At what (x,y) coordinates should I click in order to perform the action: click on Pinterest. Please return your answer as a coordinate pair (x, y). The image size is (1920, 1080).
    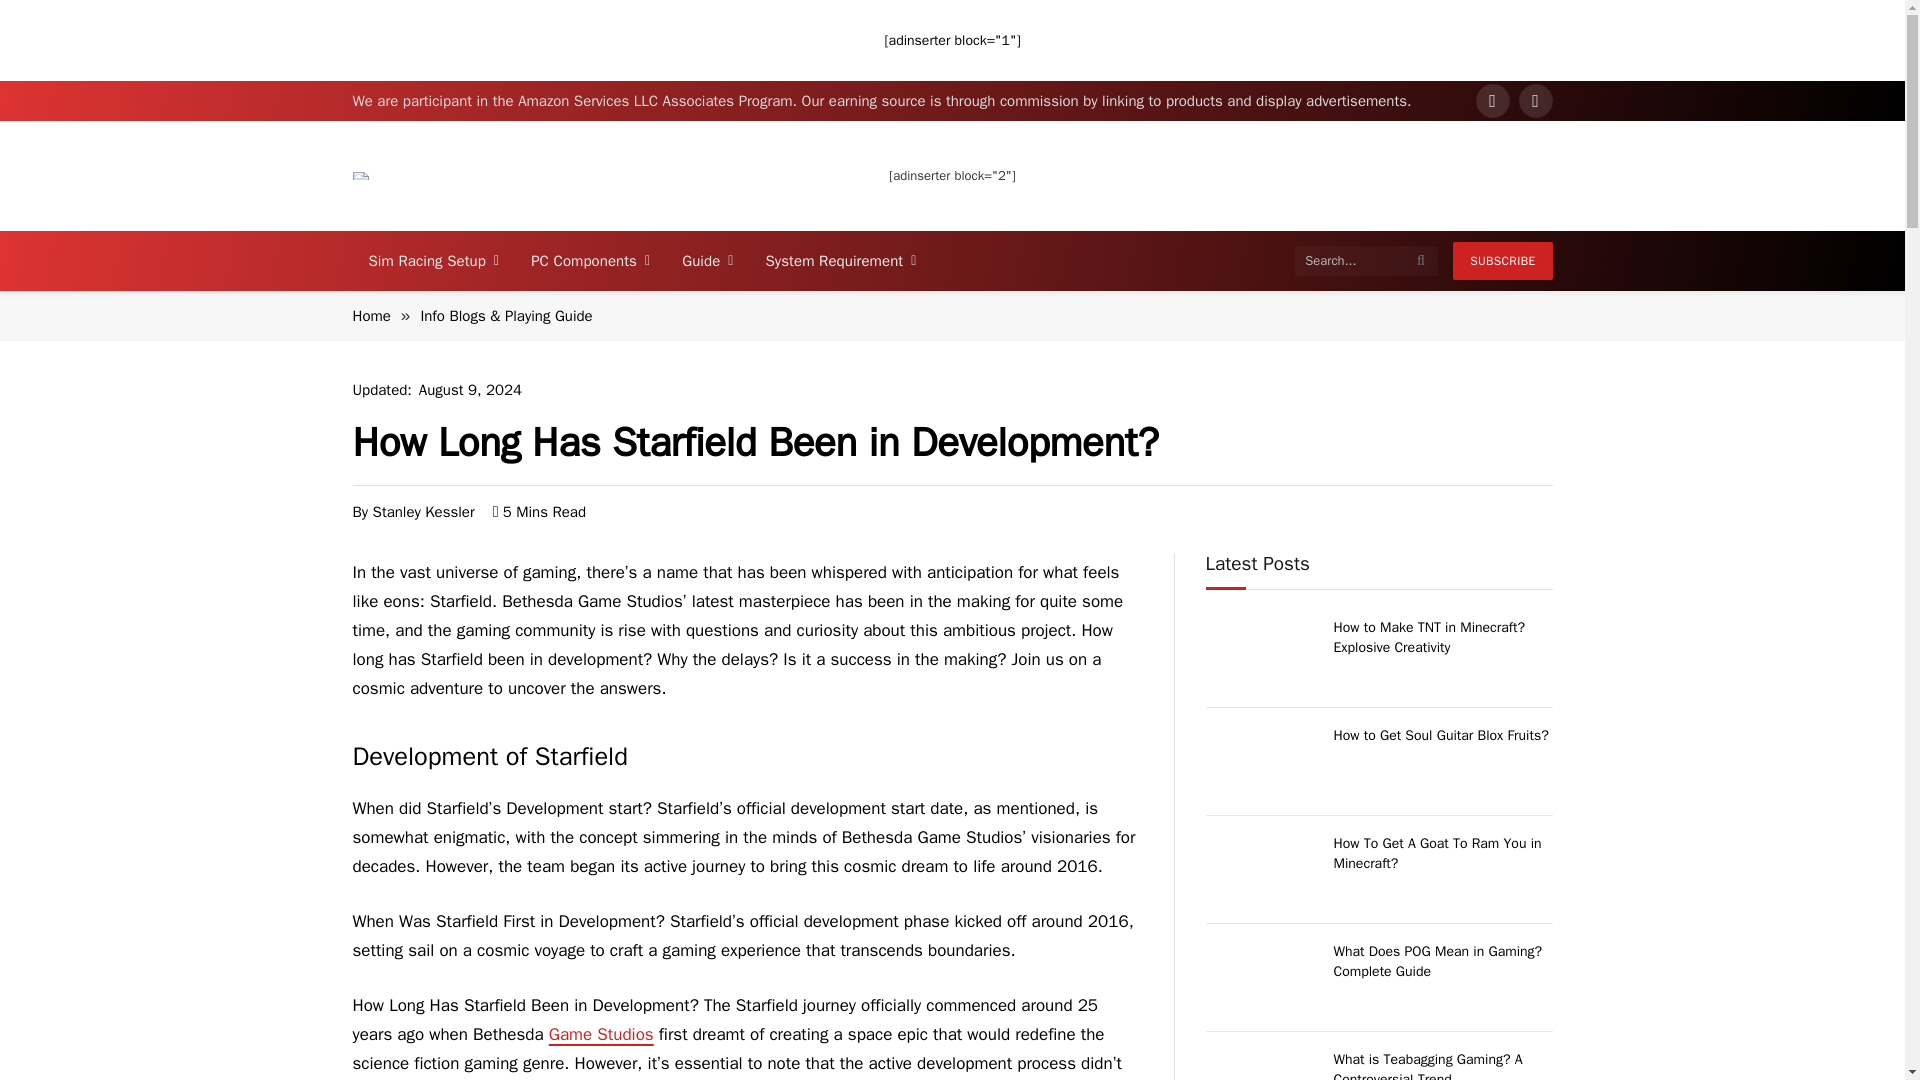
    Looking at the image, I should click on (1534, 100).